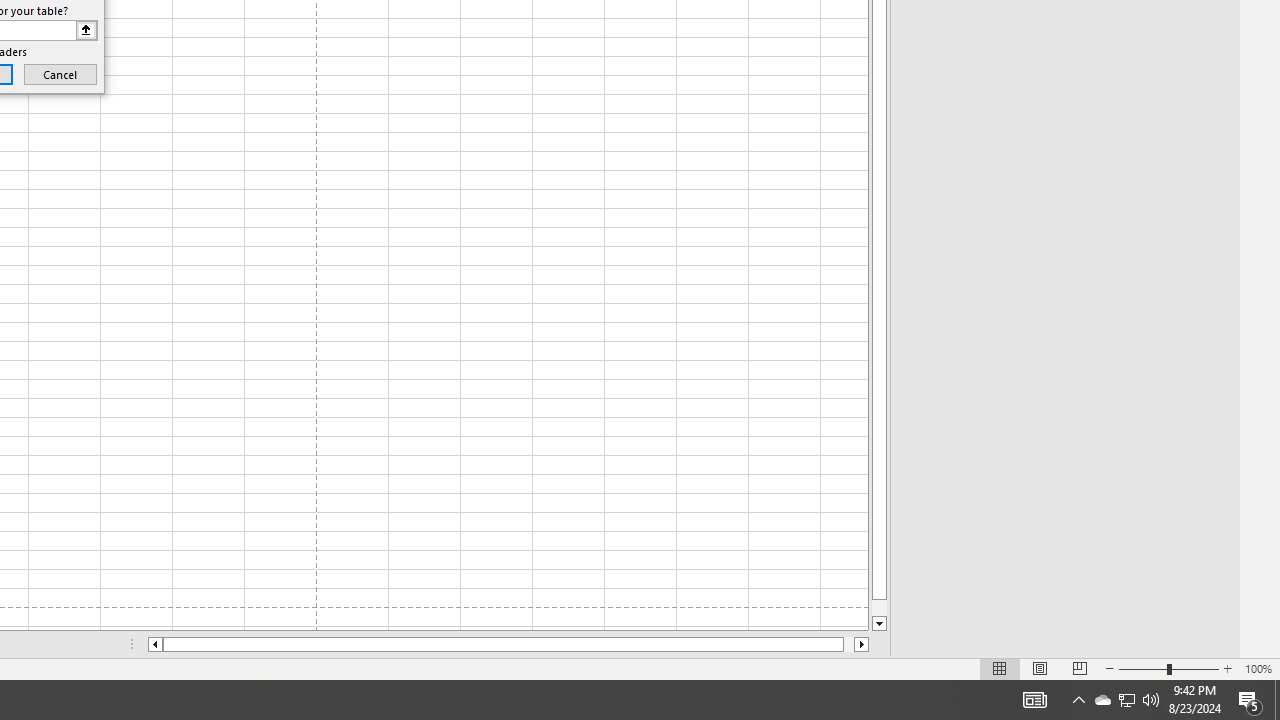 This screenshot has width=1280, height=720. Describe the element at coordinates (879, 624) in the screenshot. I see `Line down` at that location.